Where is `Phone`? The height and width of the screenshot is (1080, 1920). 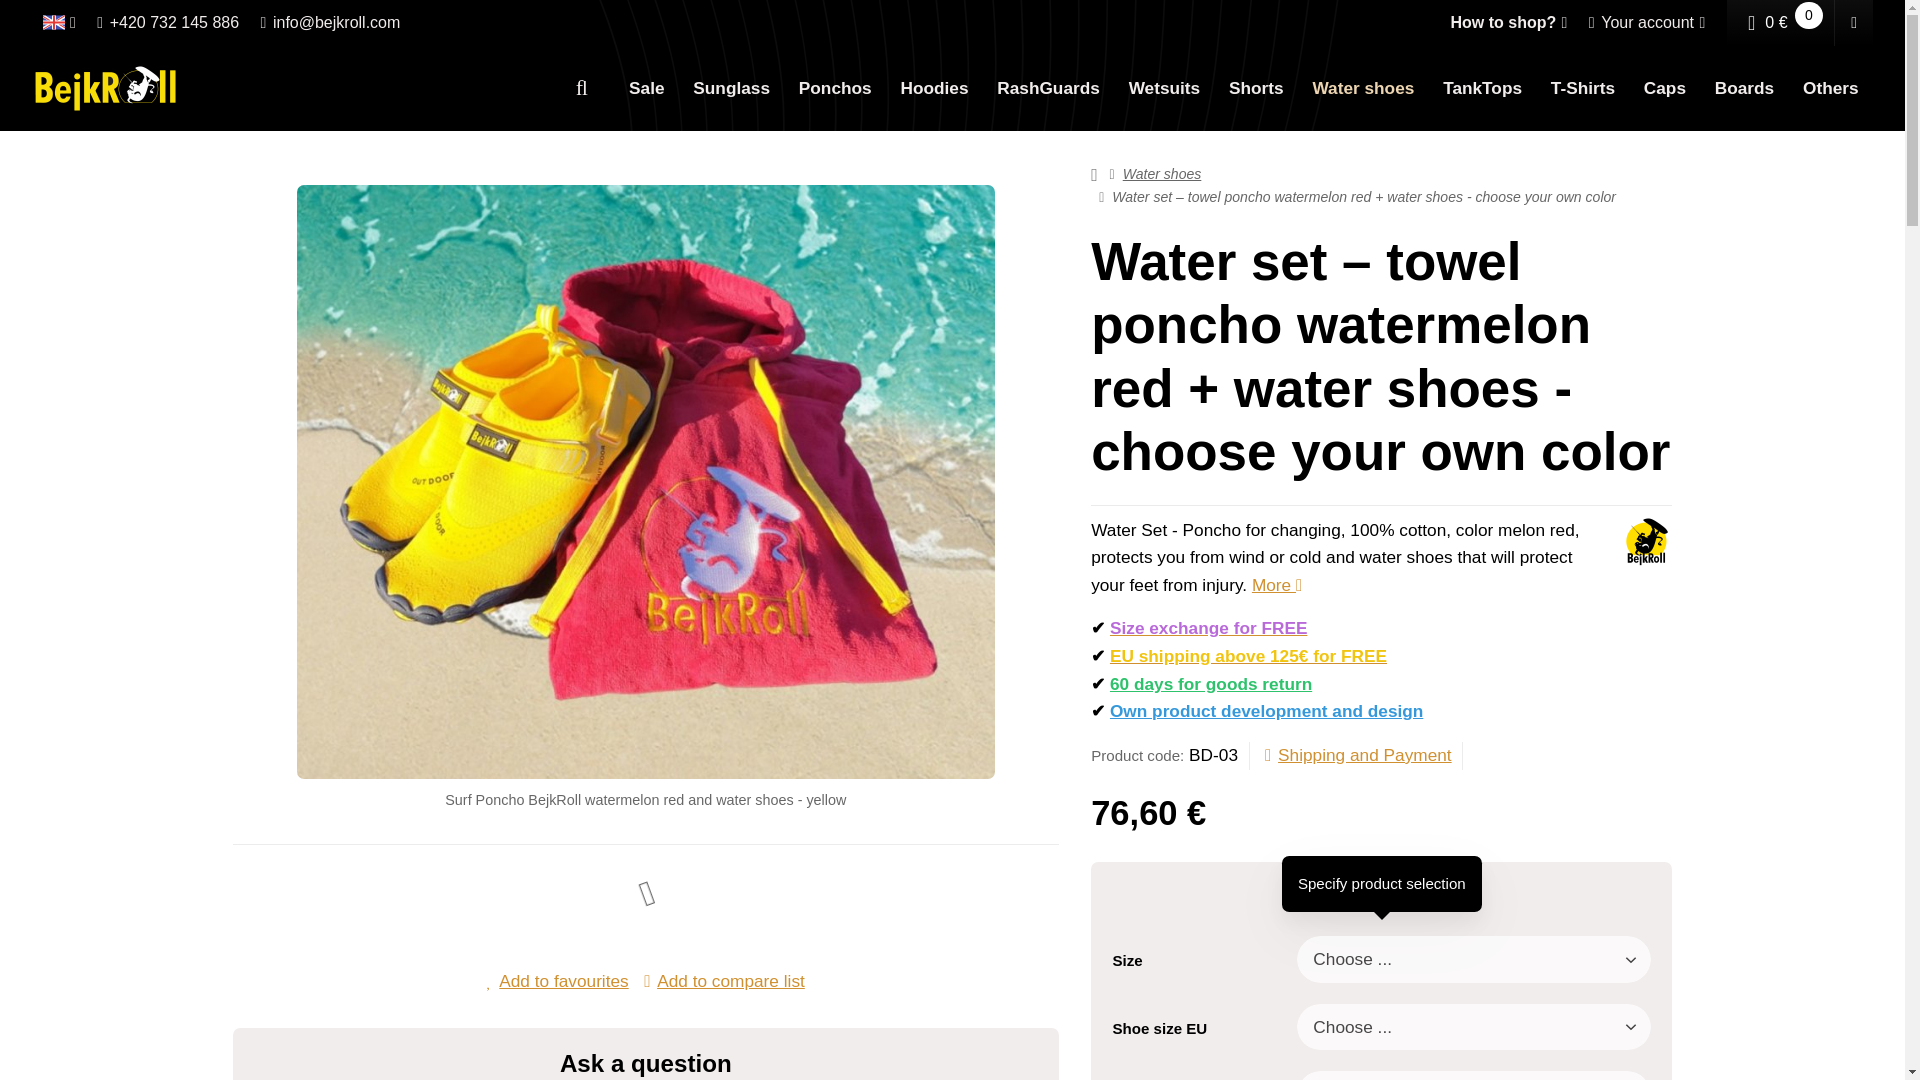
Phone is located at coordinates (168, 23).